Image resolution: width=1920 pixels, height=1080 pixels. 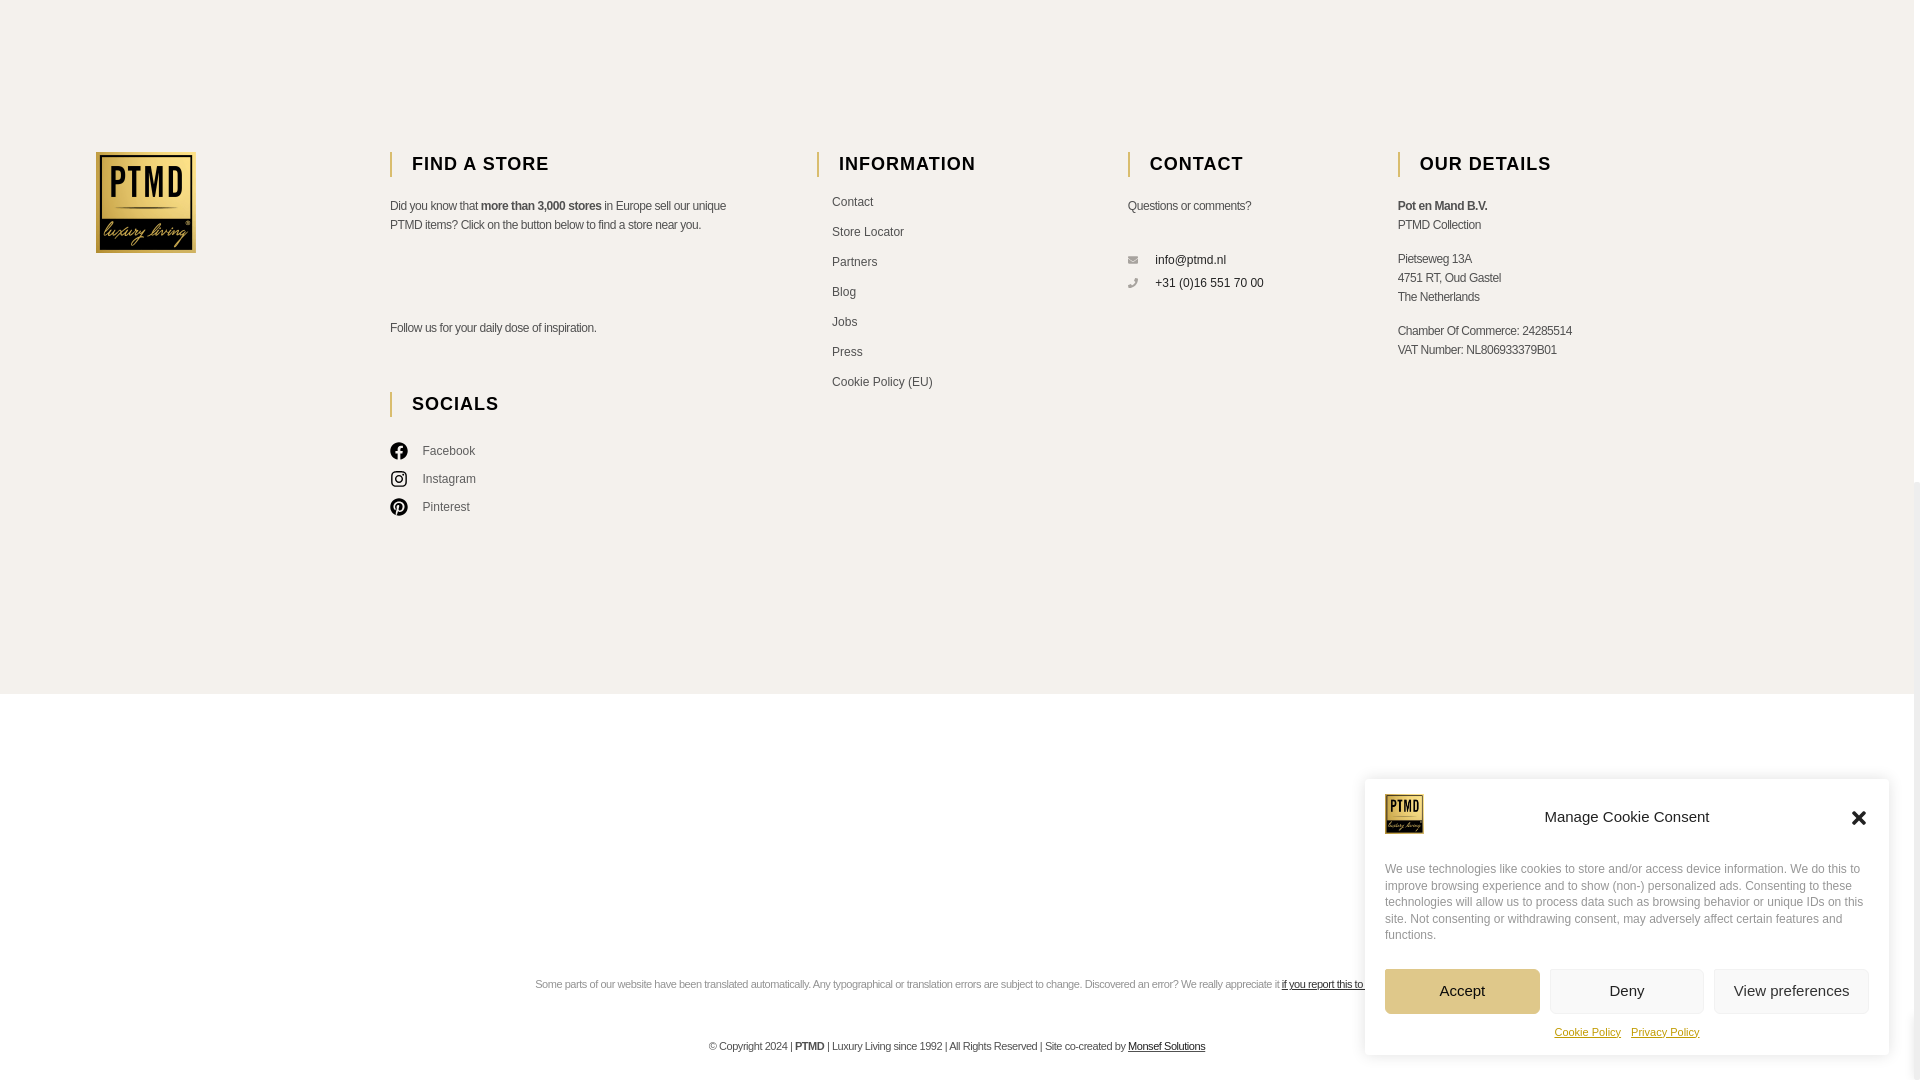 What do you see at coordinates (1791, 120) in the screenshot?
I see `View preferences` at bounding box center [1791, 120].